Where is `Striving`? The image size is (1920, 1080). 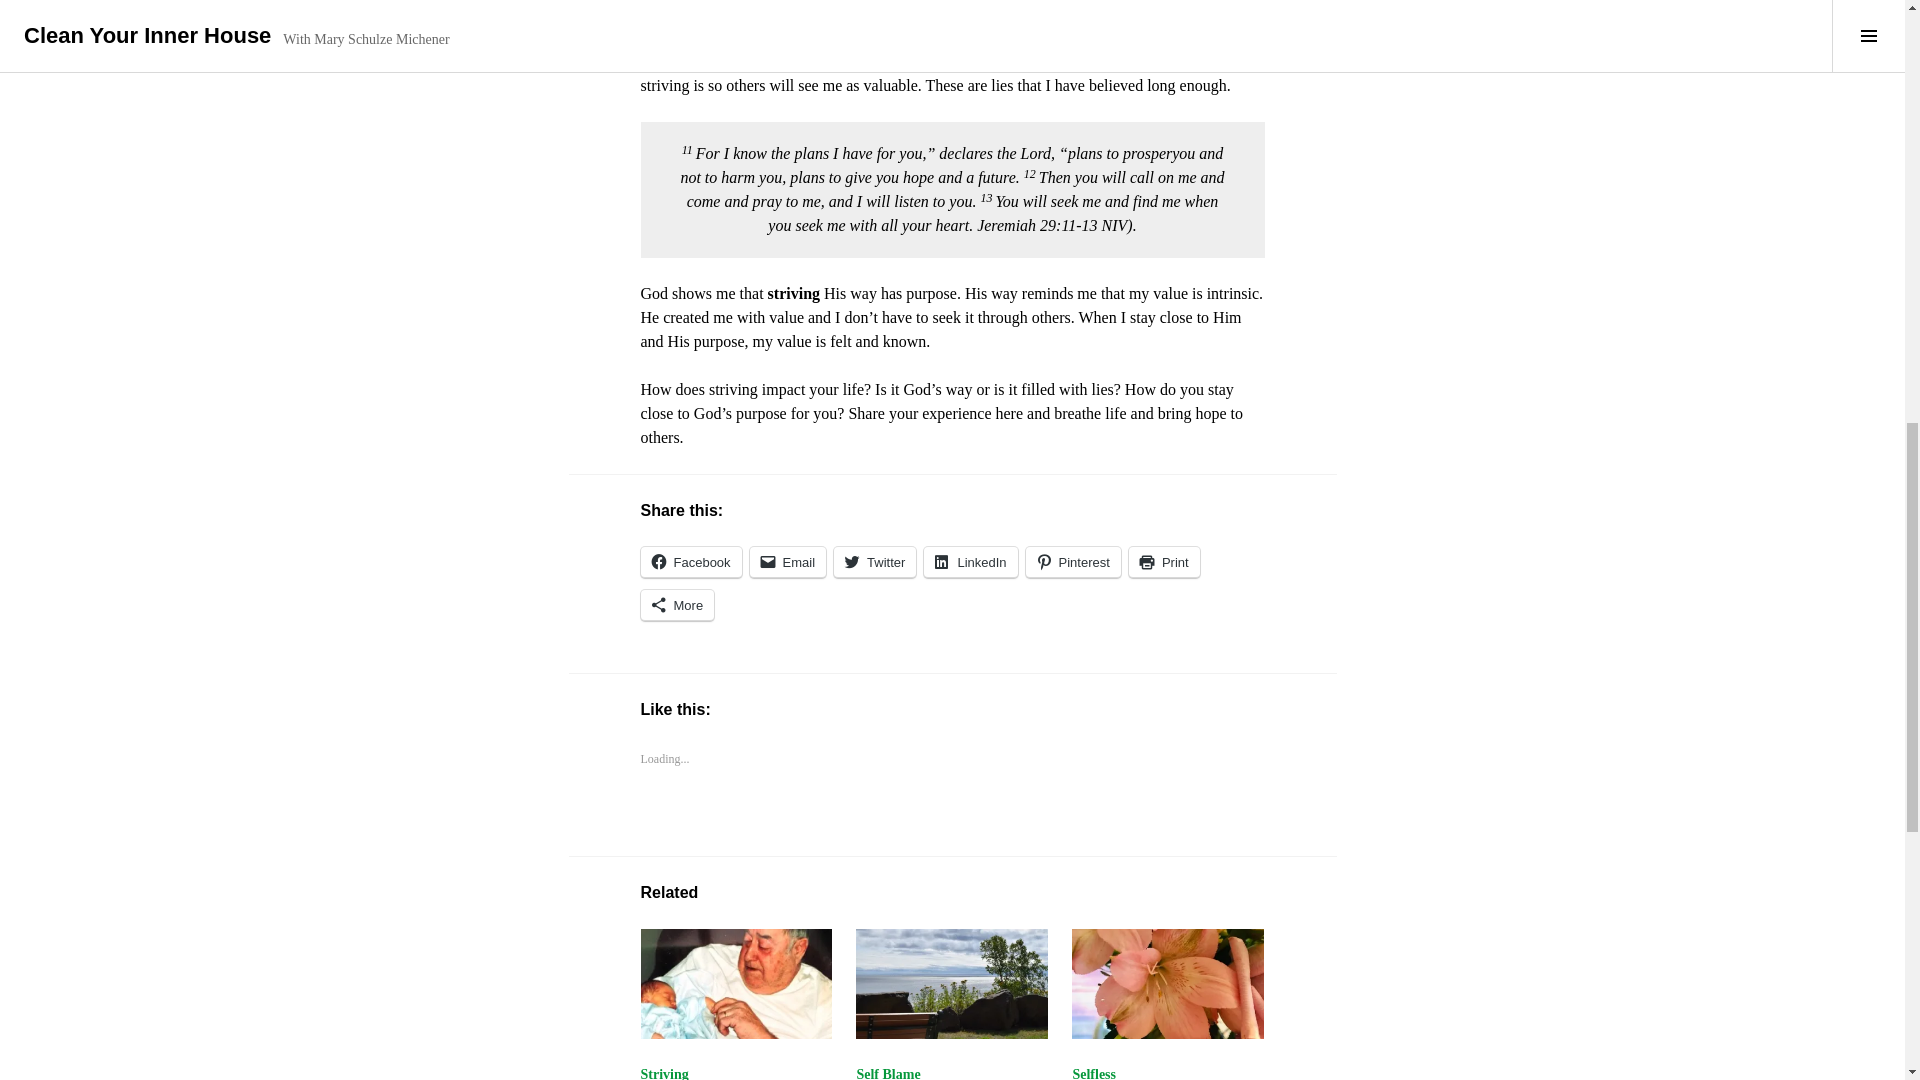
Striving is located at coordinates (663, 1074).